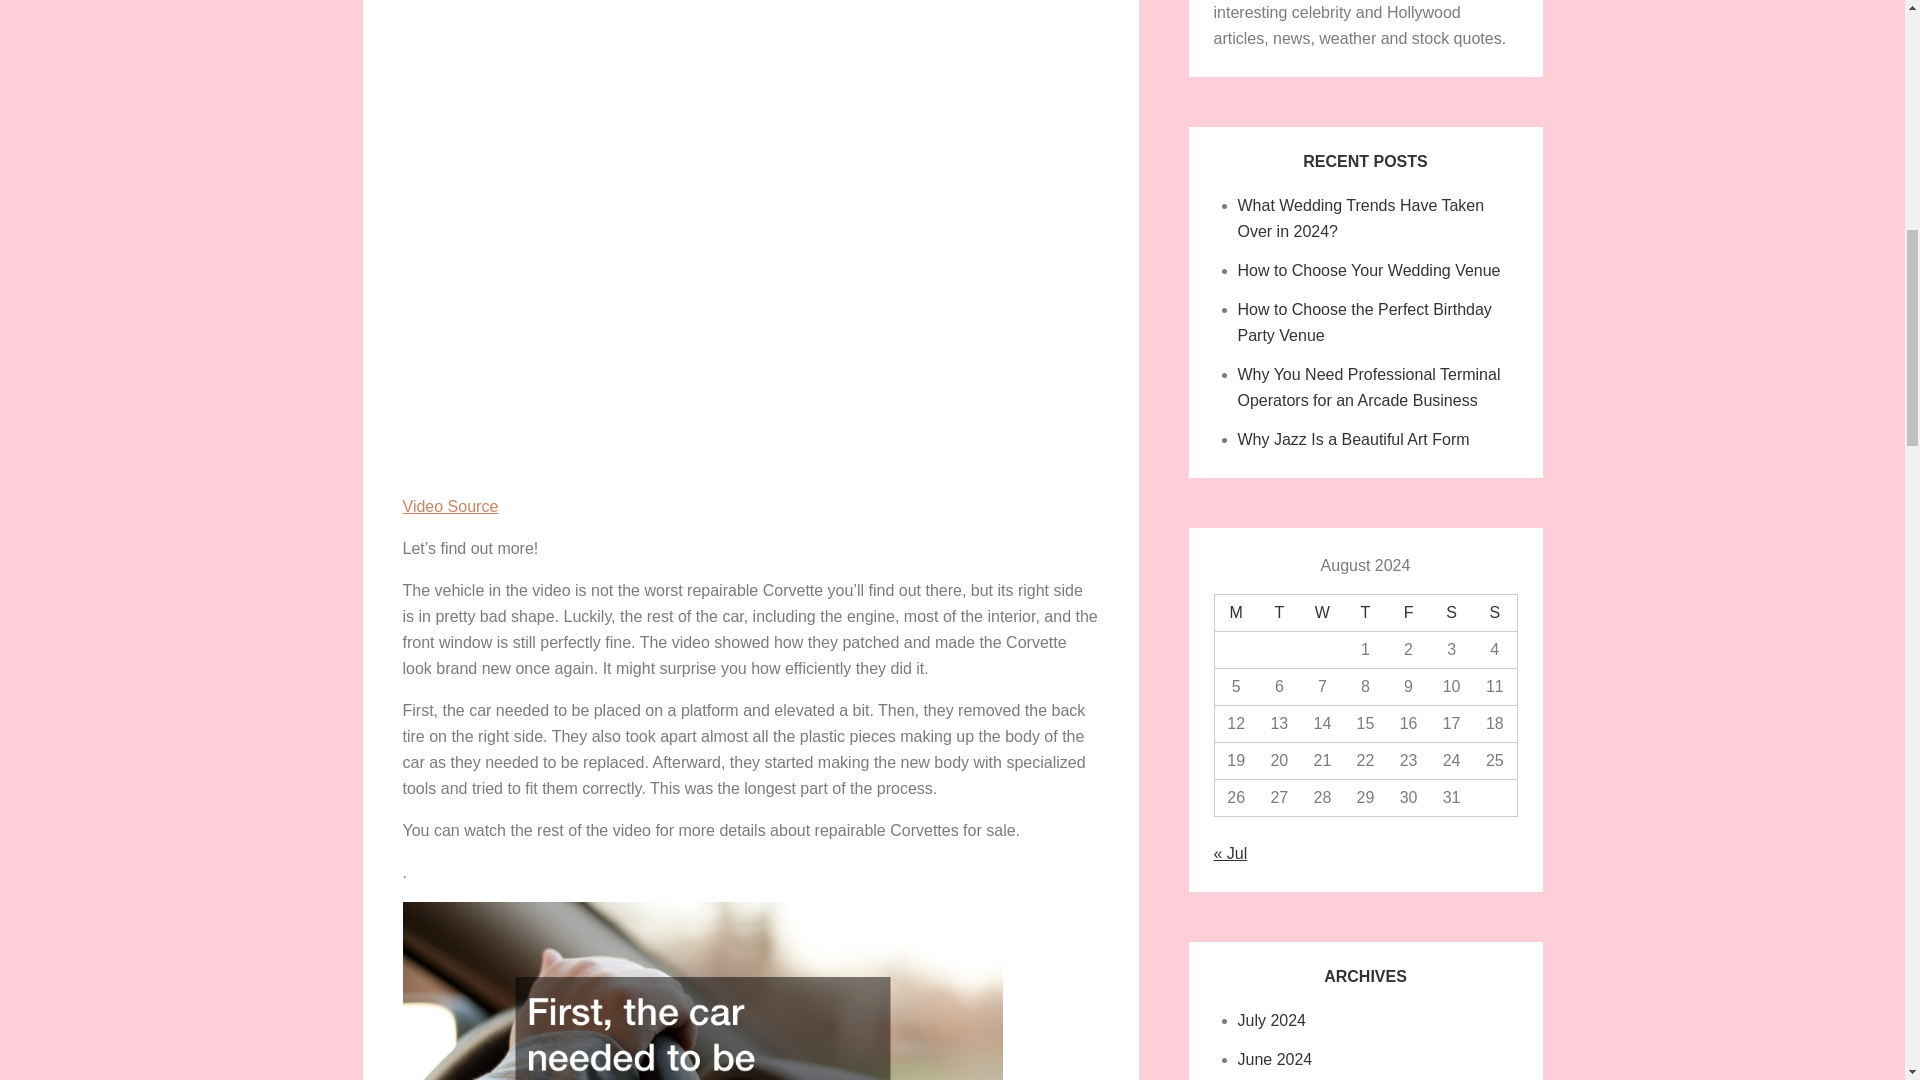 The width and height of the screenshot is (1920, 1080). What do you see at coordinates (1361, 218) in the screenshot?
I see `What Wedding Trends Have Taken Over in 2024?` at bounding box center [1361, 218].